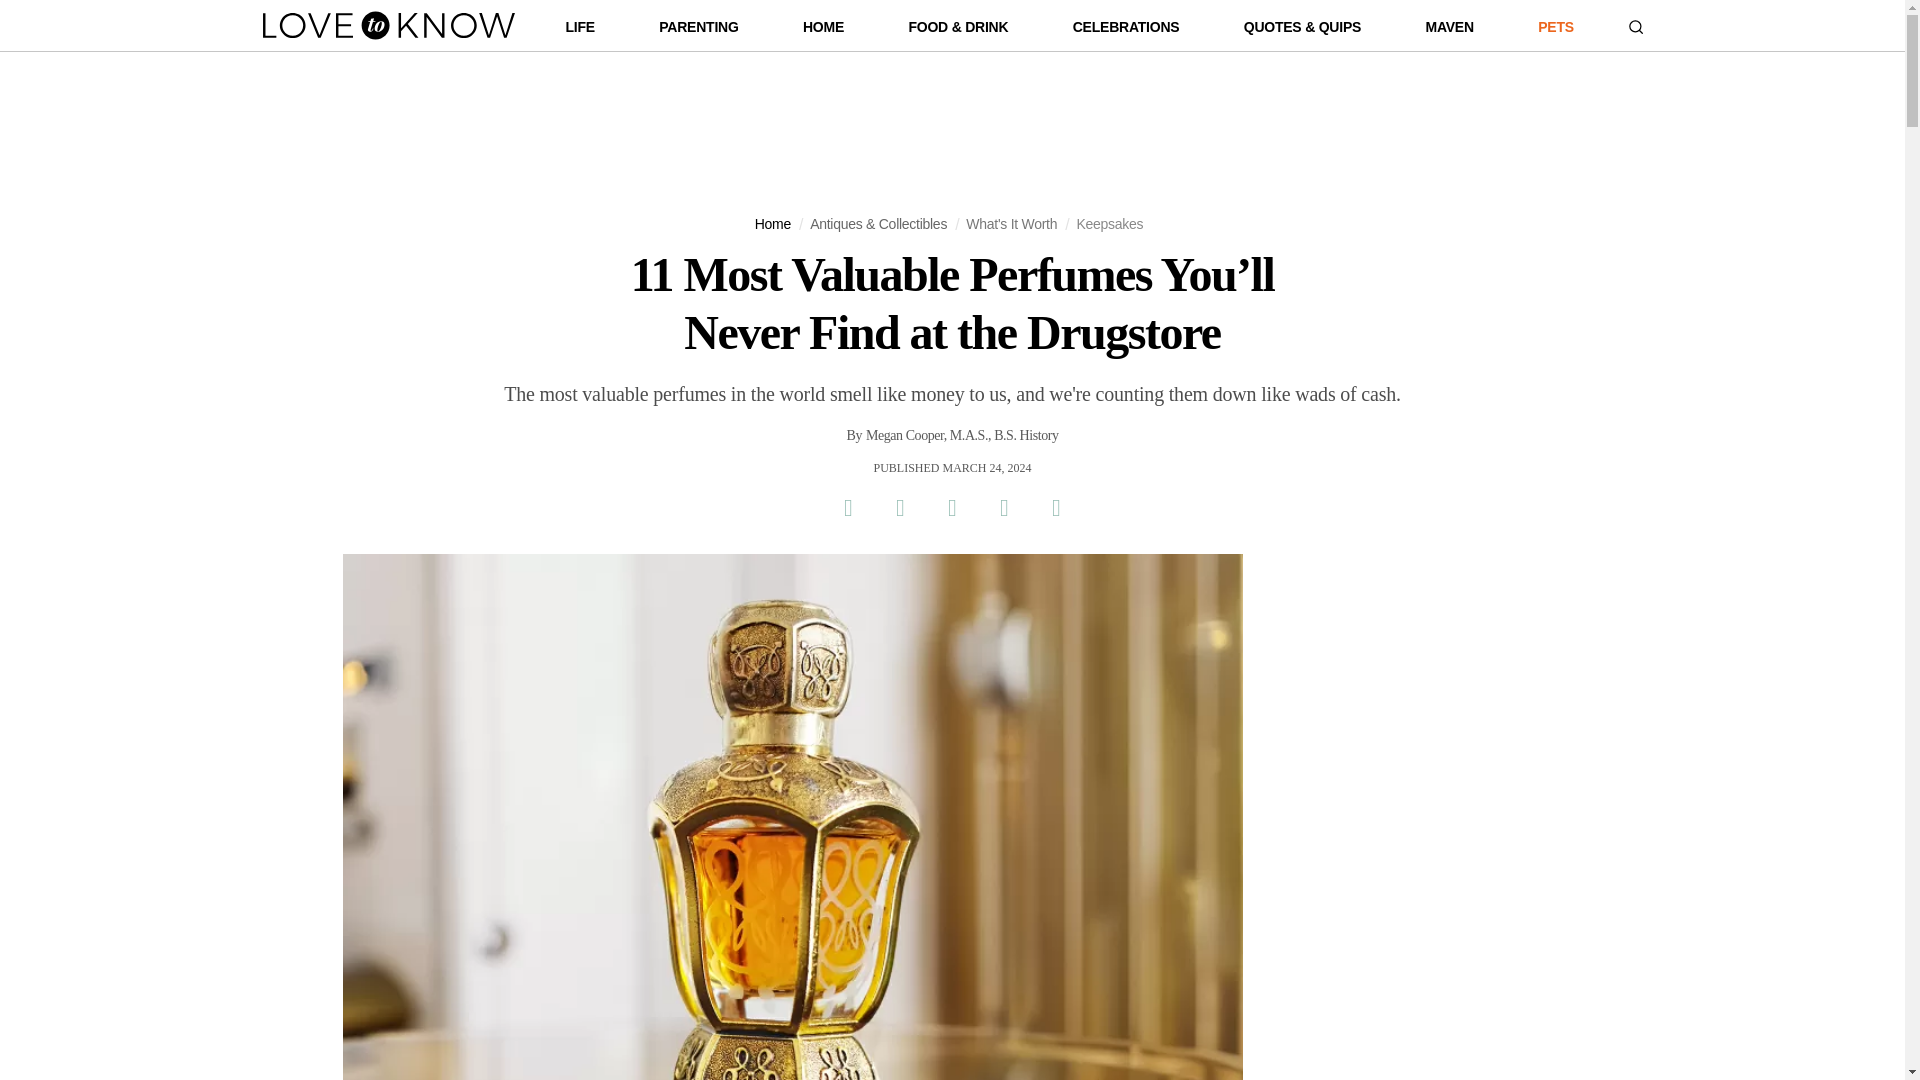 This screenshot has height=1080, width=1920. What do you see at coordinates (951, 507) in the screenshot?
I see `Share on Pinterest` at bounding box center [951, 507].